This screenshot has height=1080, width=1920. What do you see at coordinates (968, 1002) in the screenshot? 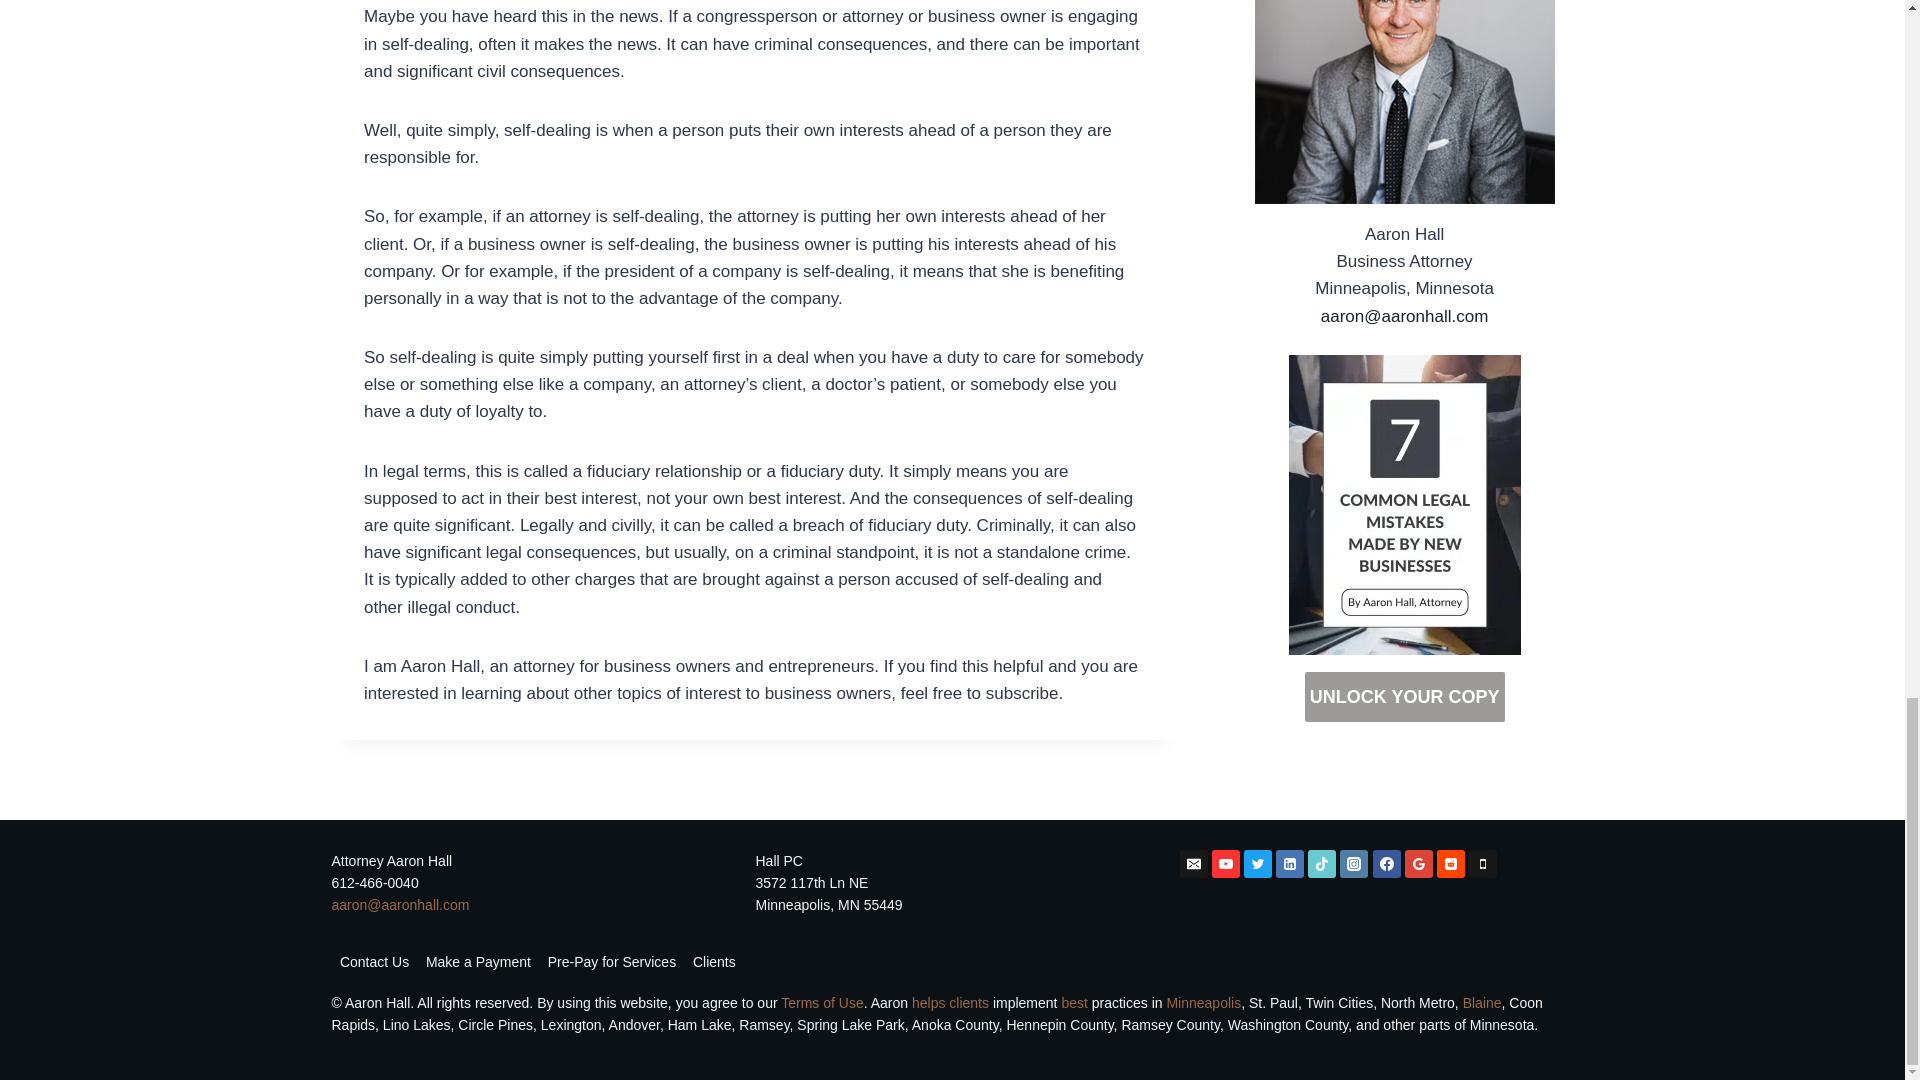
I see `clients` at bounding box center [968, 1002].